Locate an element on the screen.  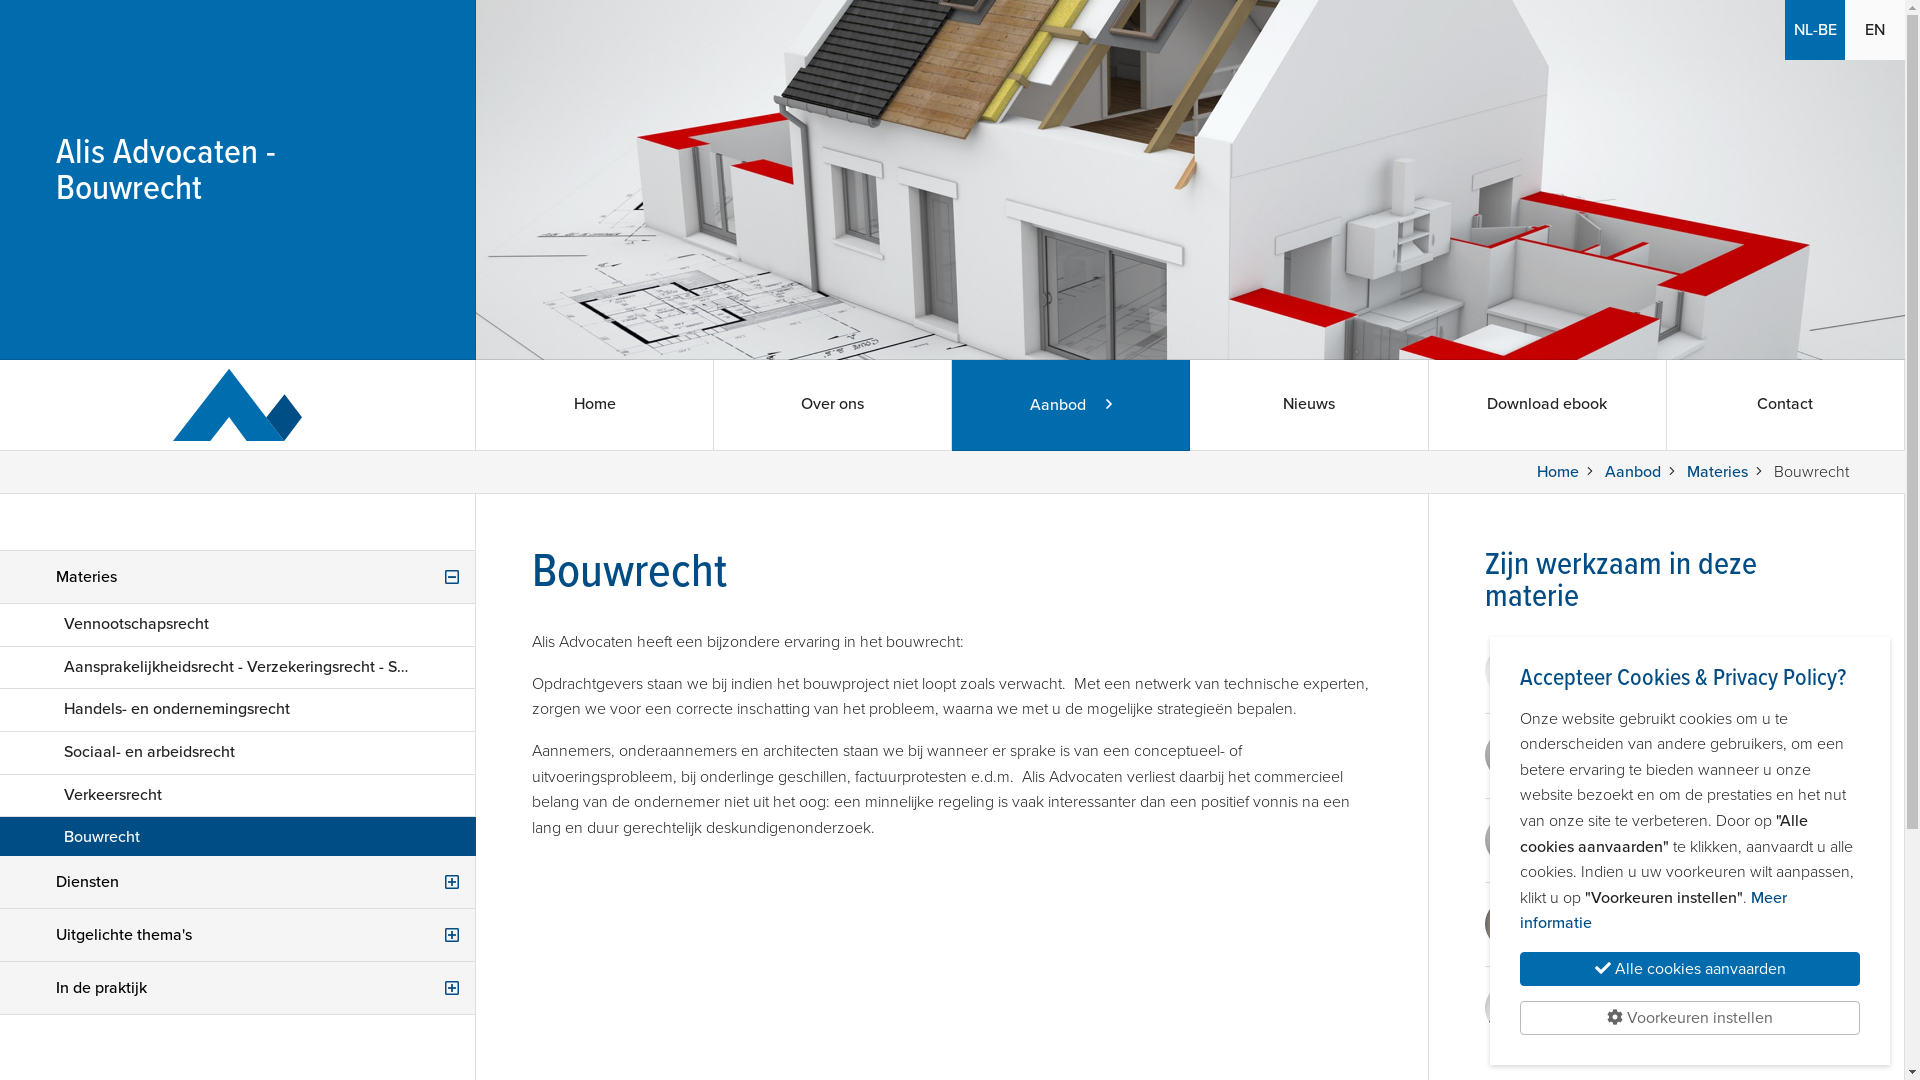
In de praktijk is located at coordinates (238, 988).